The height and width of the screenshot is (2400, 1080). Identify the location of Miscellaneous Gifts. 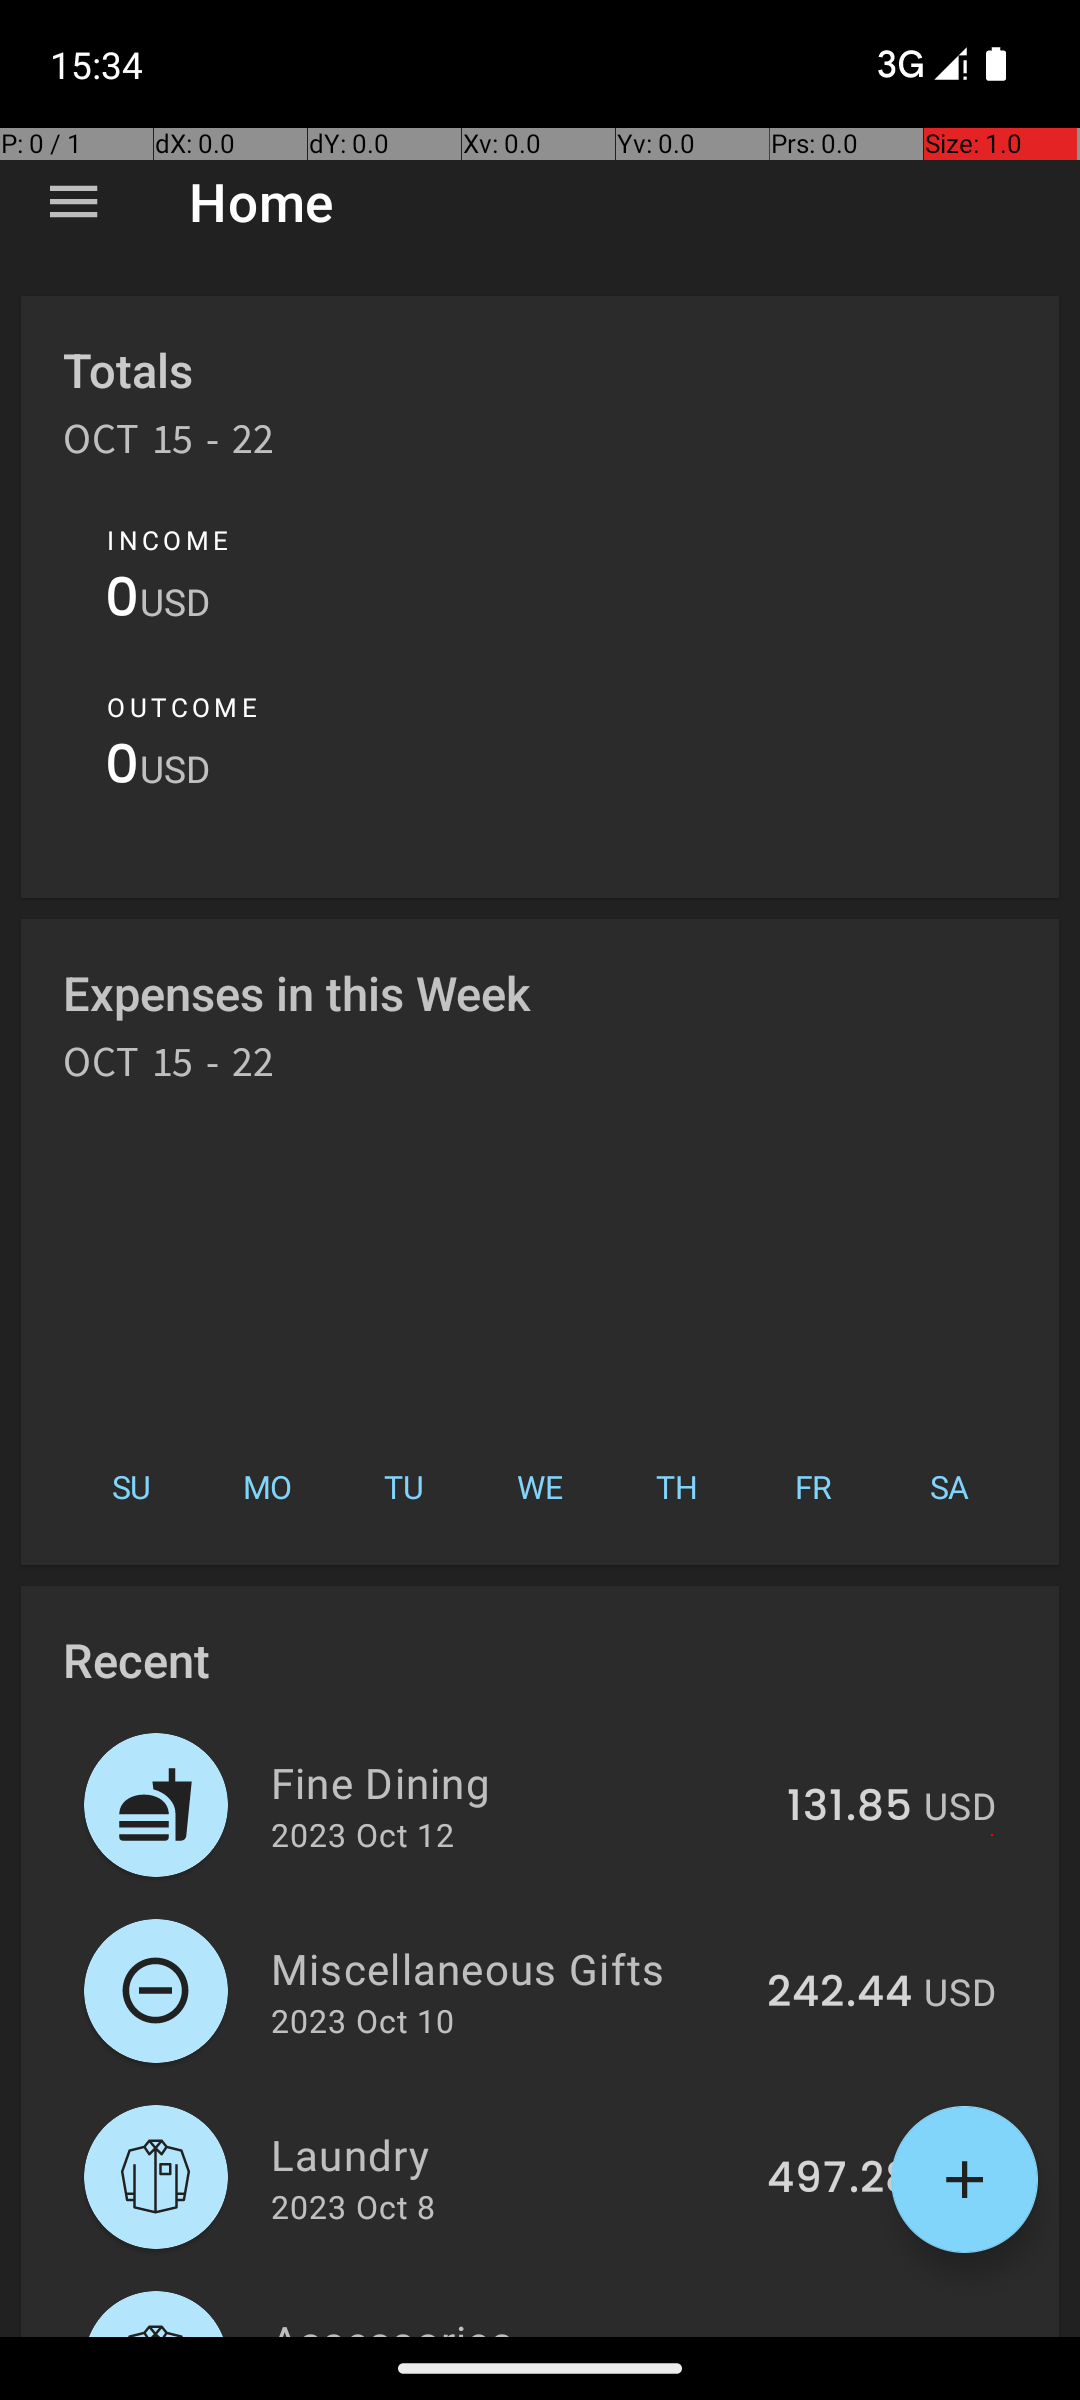
(508, 1968).